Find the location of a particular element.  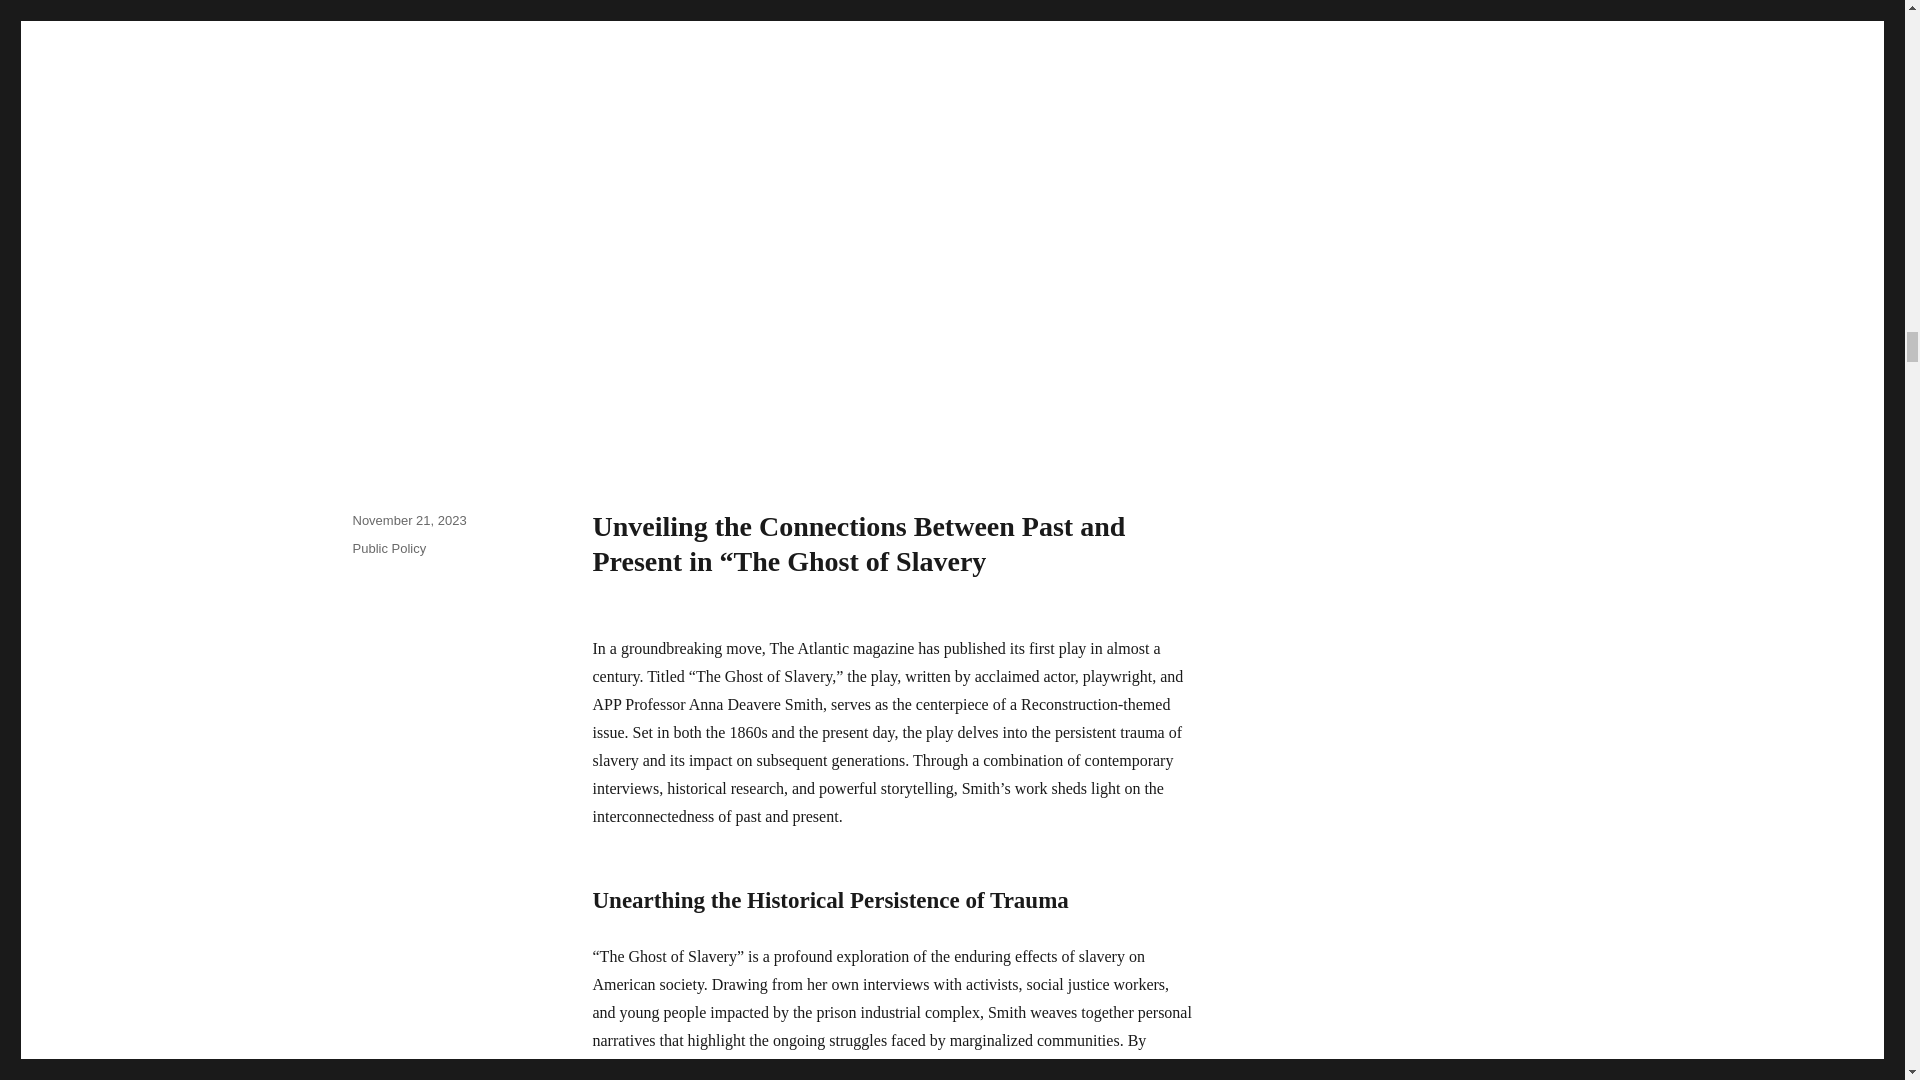

November 21, 2023 is located at coordinates (408, 520).